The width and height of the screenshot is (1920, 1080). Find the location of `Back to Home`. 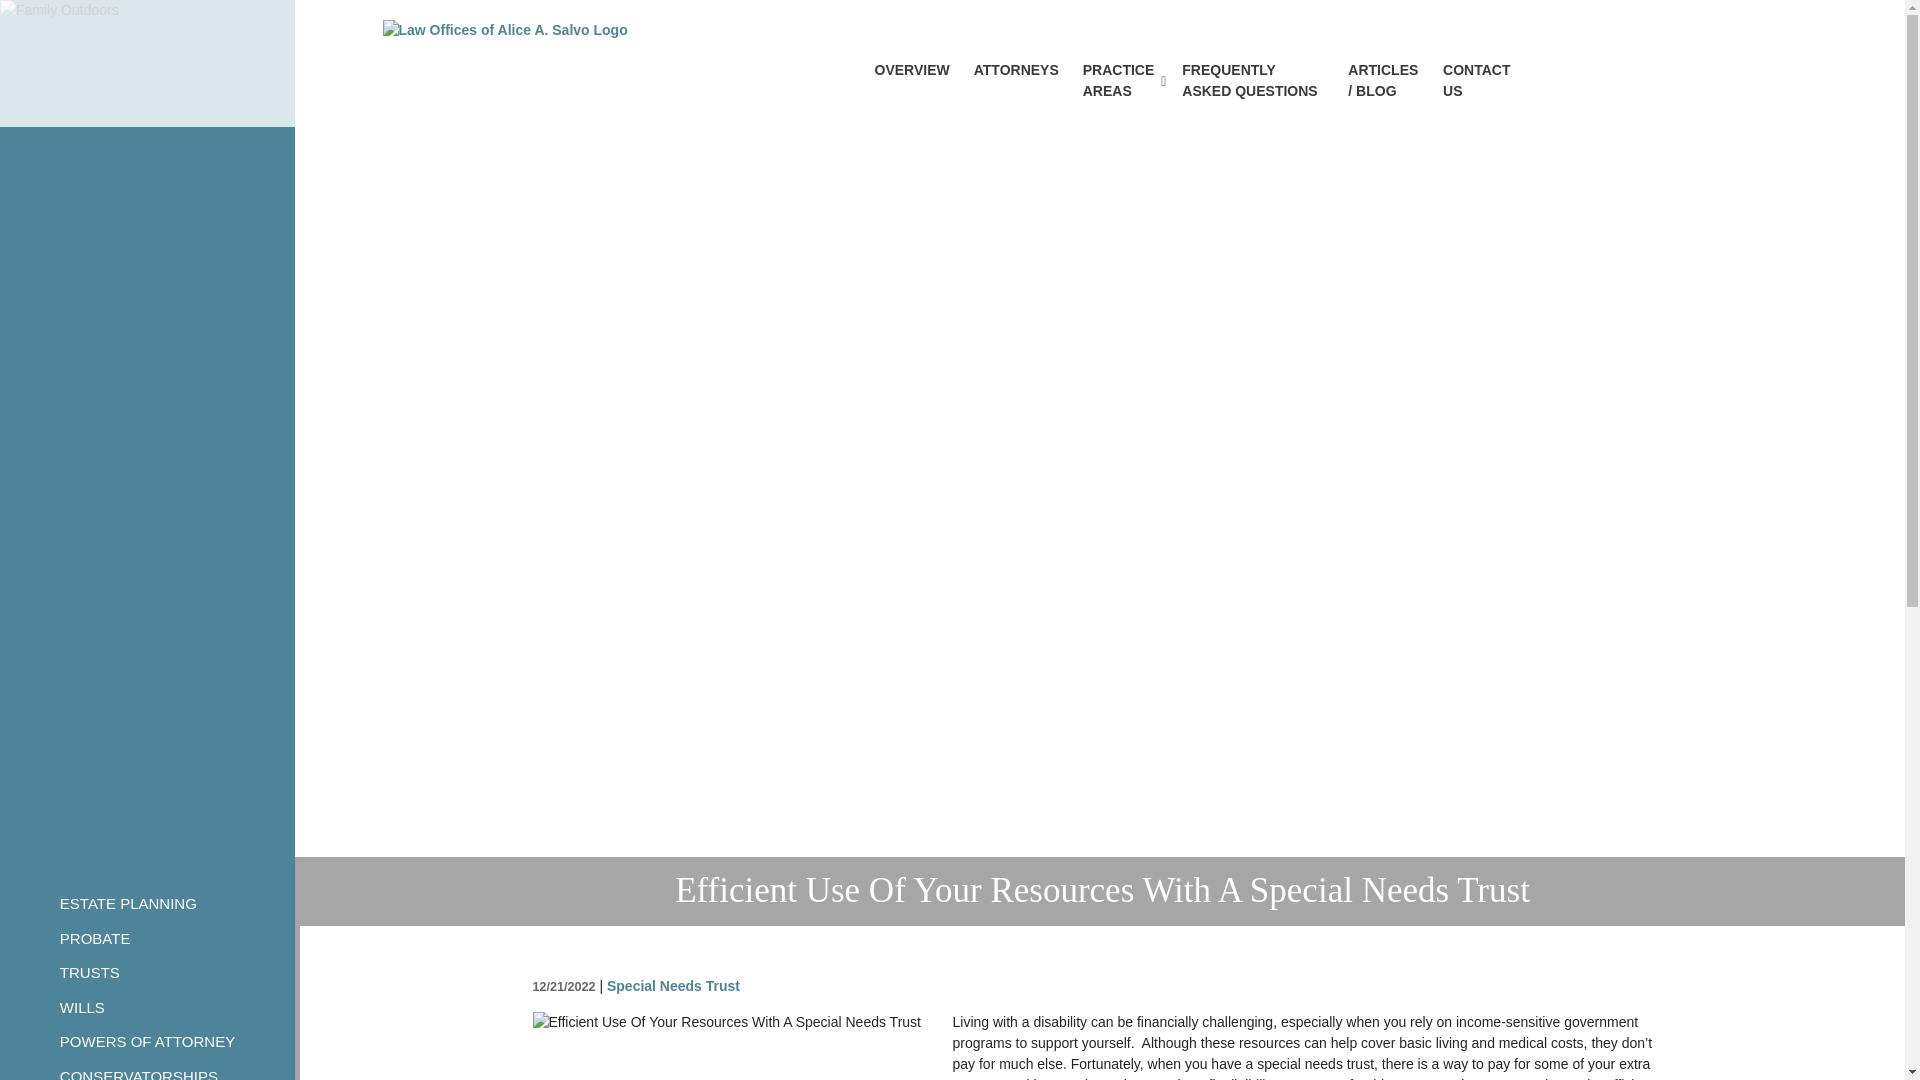

Back to Home is located at coordinates (622, 63).